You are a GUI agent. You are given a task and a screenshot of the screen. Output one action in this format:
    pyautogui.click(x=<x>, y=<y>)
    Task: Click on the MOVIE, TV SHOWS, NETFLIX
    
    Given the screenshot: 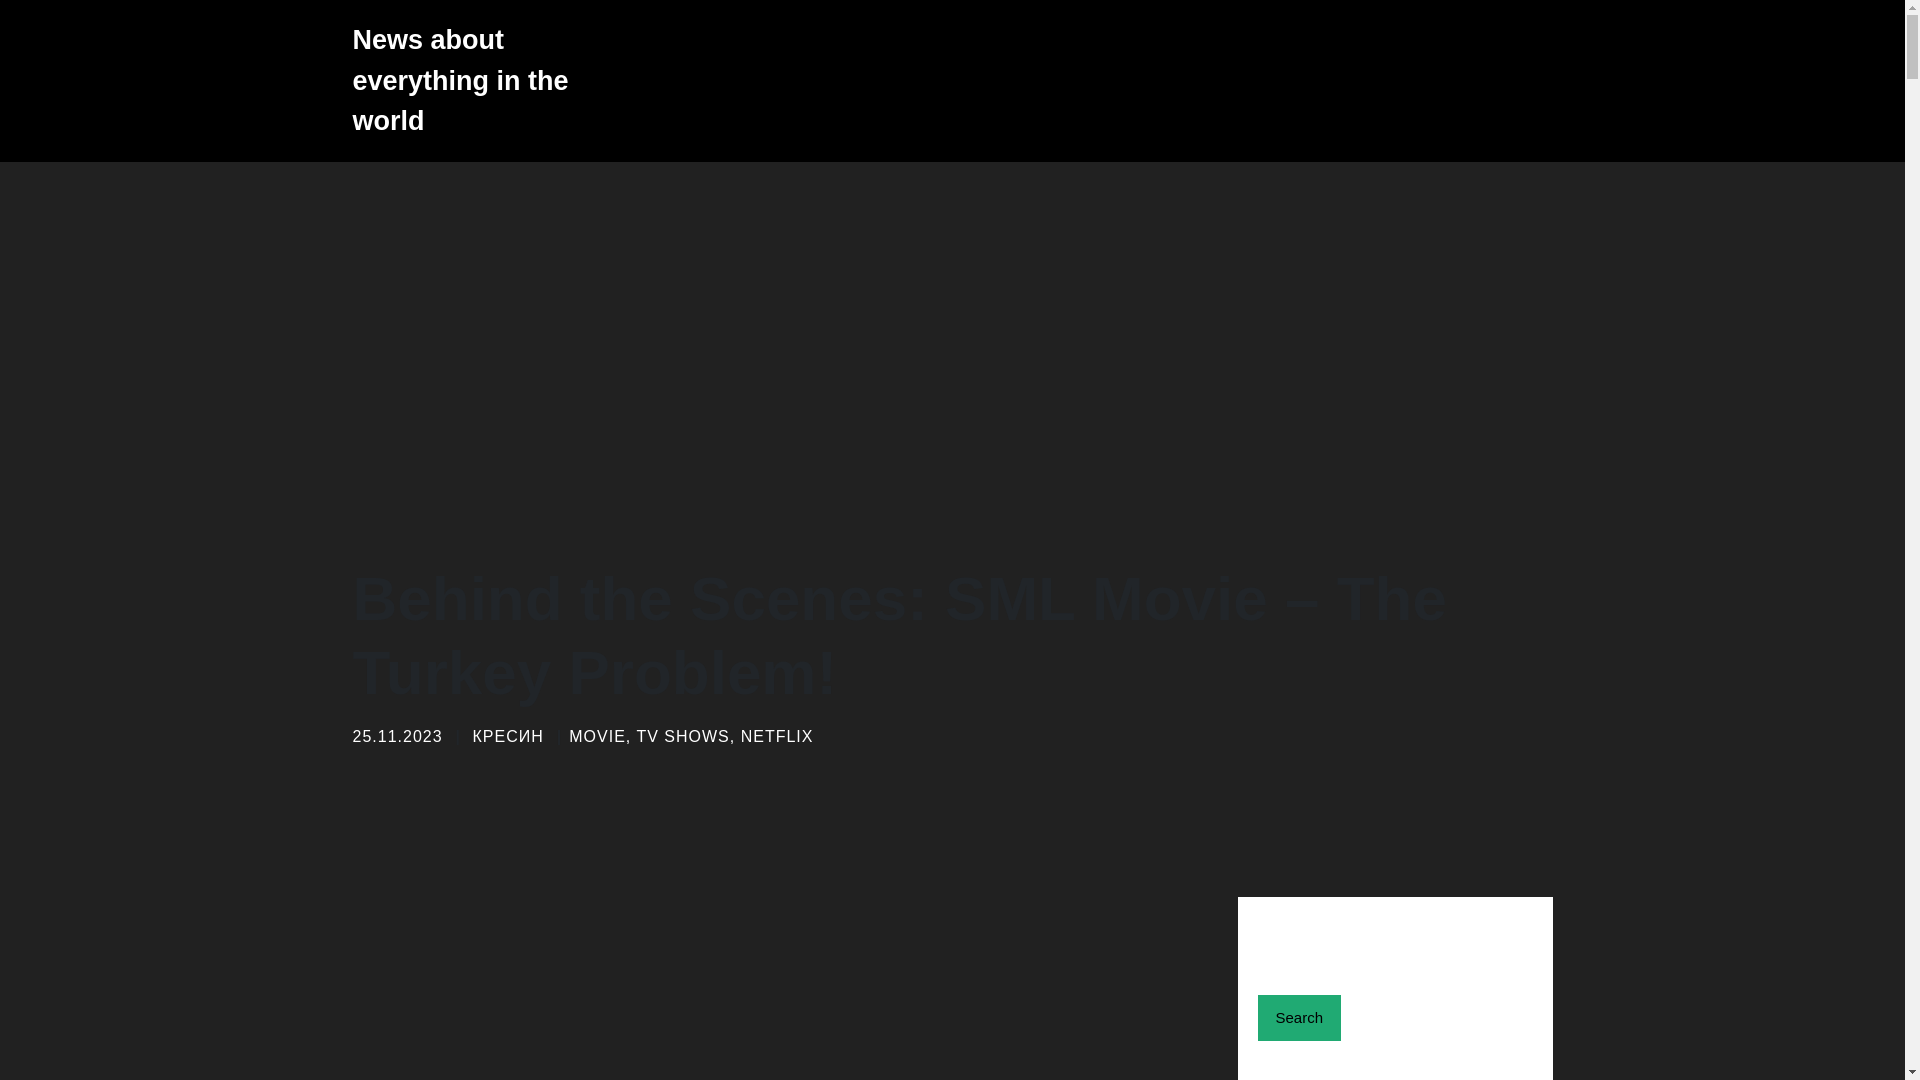 What is the action you would take?
    pyautogui.click(x=690, y=736)
    